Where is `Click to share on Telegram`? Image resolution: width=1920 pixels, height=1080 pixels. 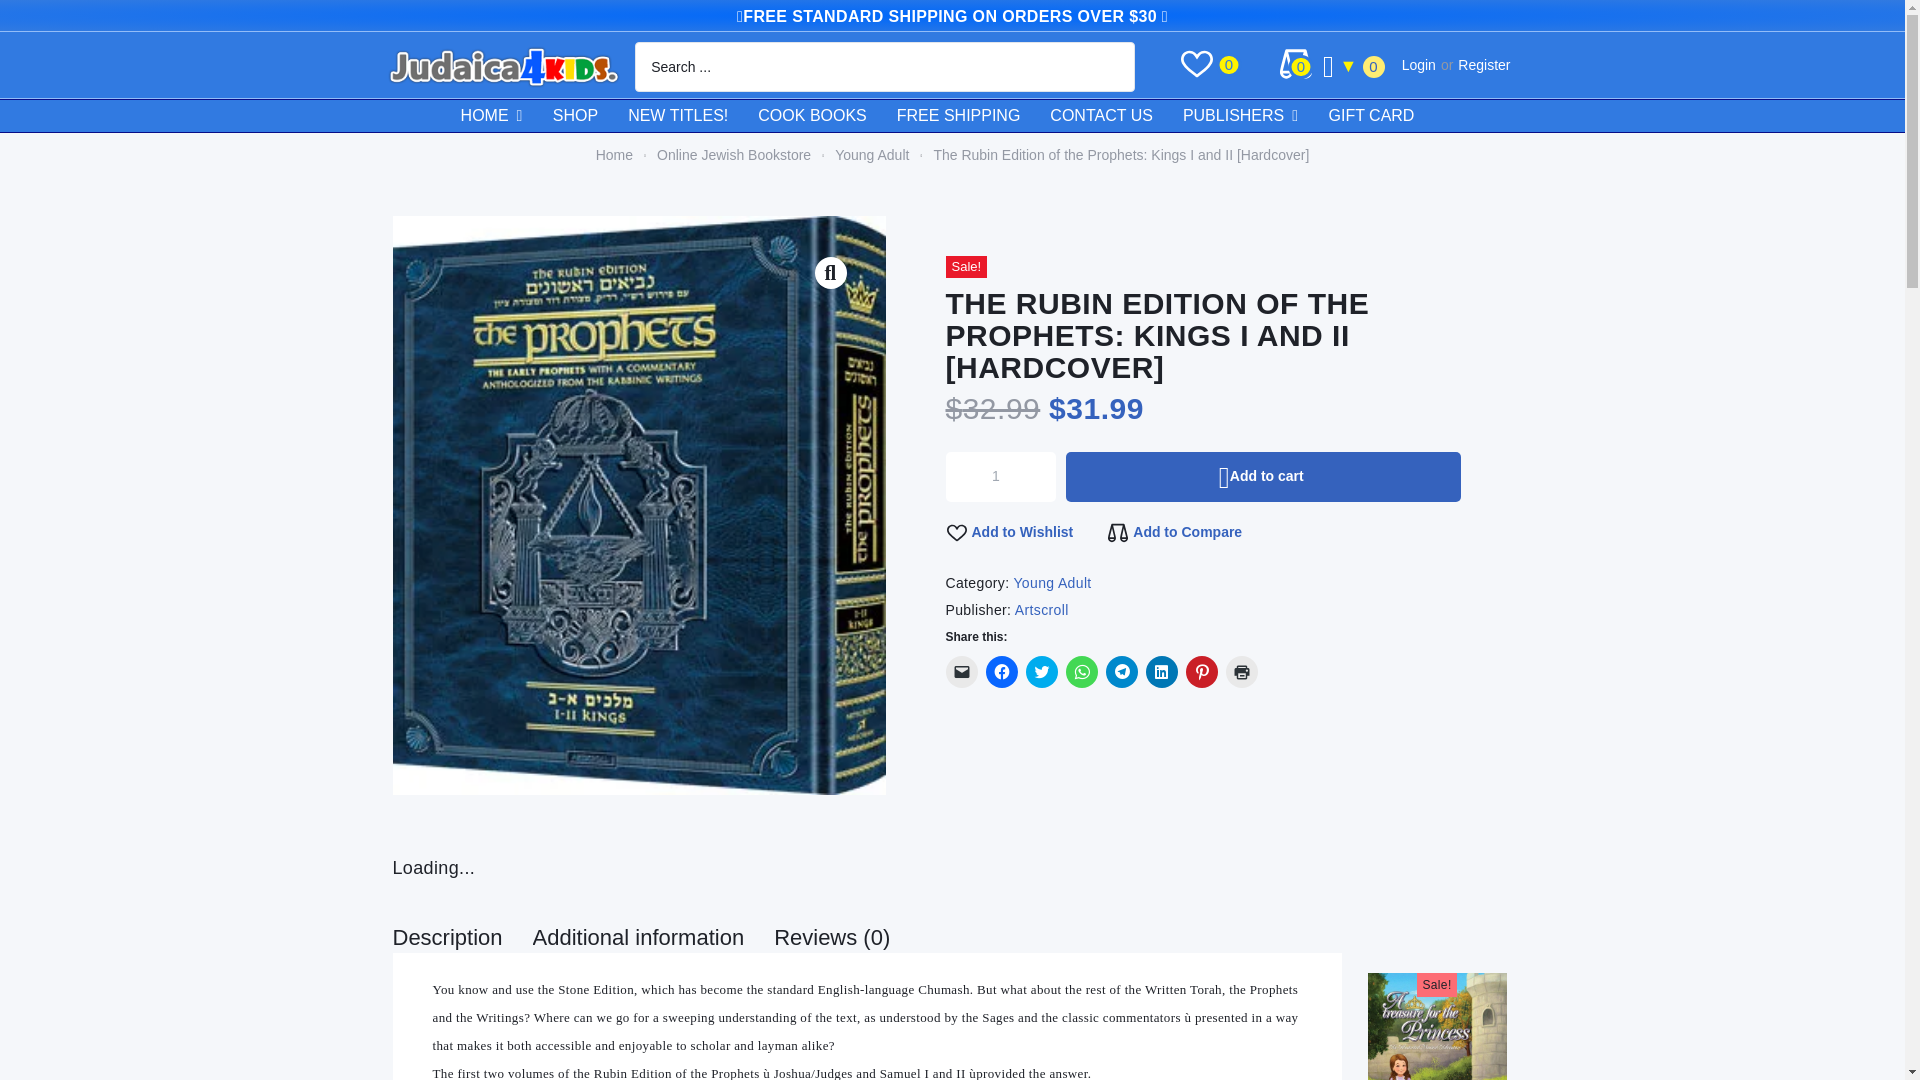 Click to share on Telegram is located at coordinates (1122, 671).